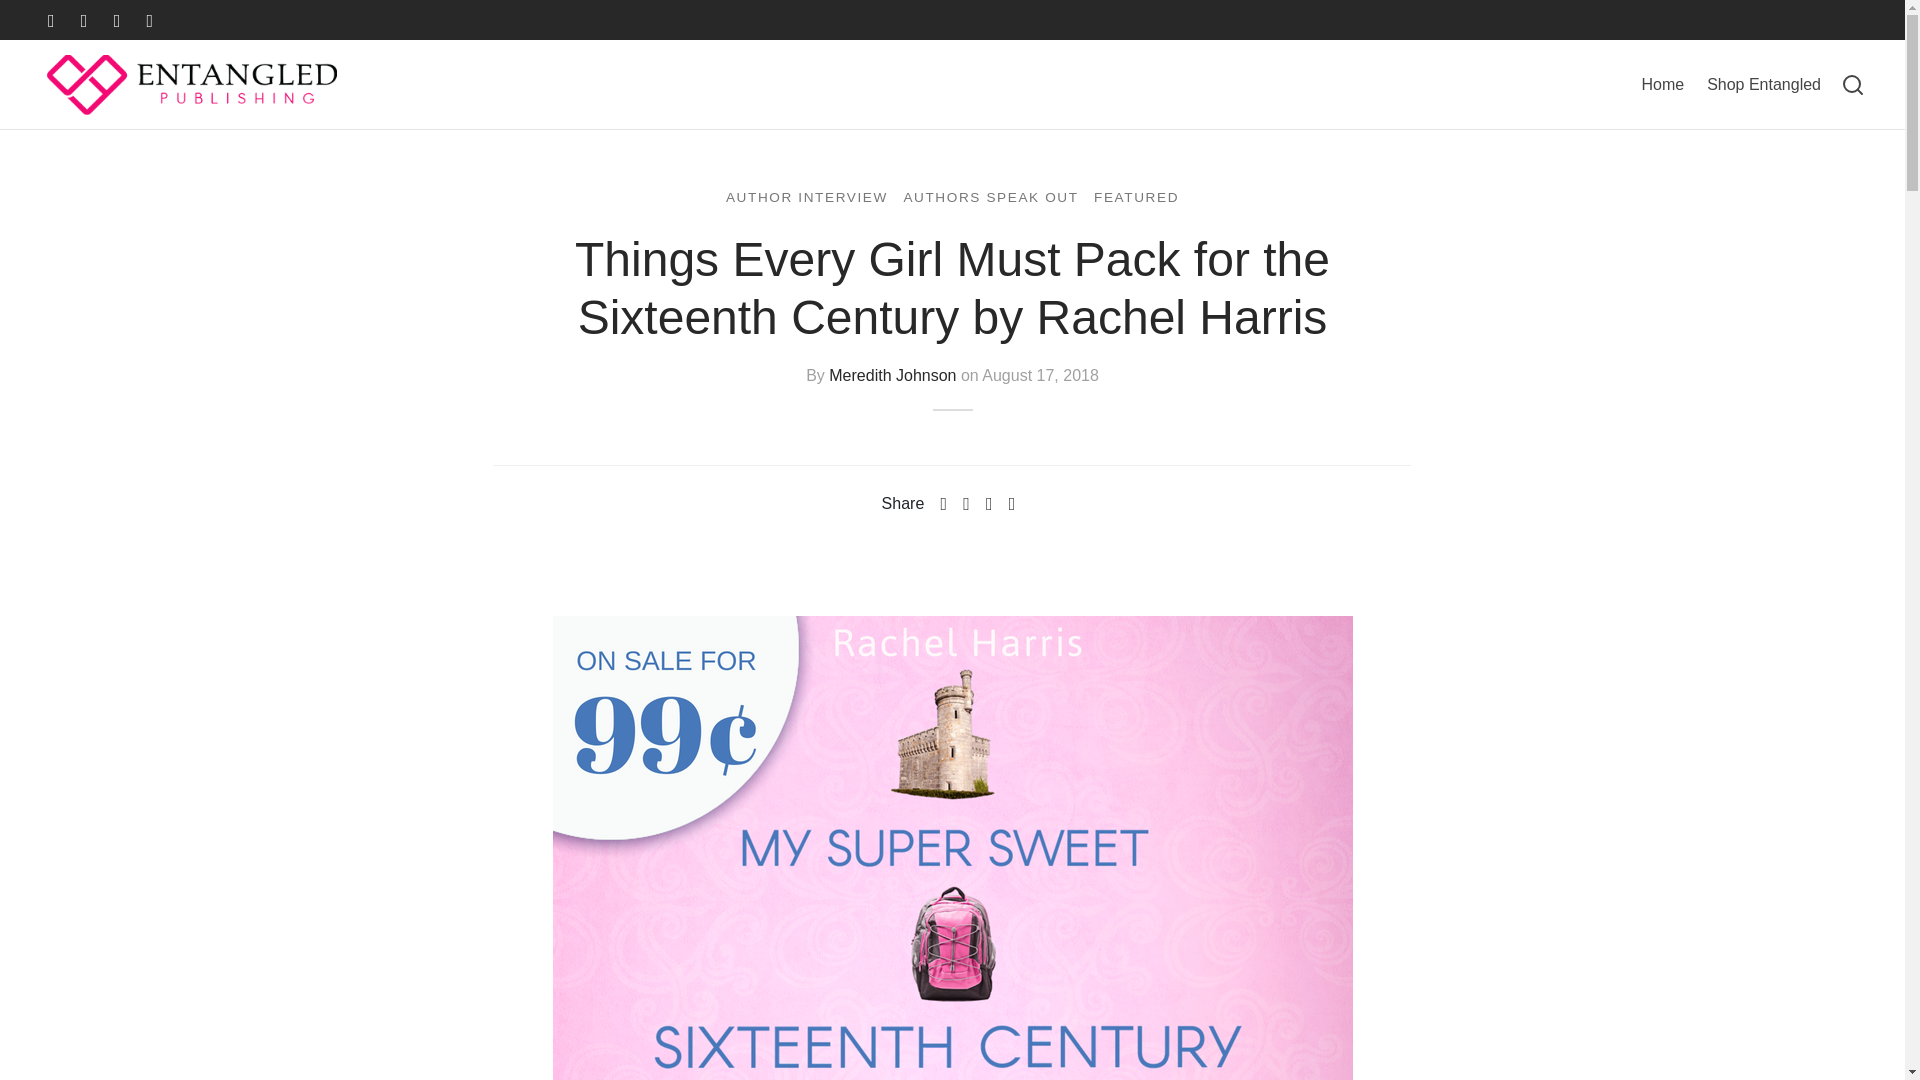 This screenshot has width=1920, height=1080. What do you see at coordinates (806, 197) in the screenshot?
I see `AUTHOR INTERVIEW` at bounding box center [806, 197].